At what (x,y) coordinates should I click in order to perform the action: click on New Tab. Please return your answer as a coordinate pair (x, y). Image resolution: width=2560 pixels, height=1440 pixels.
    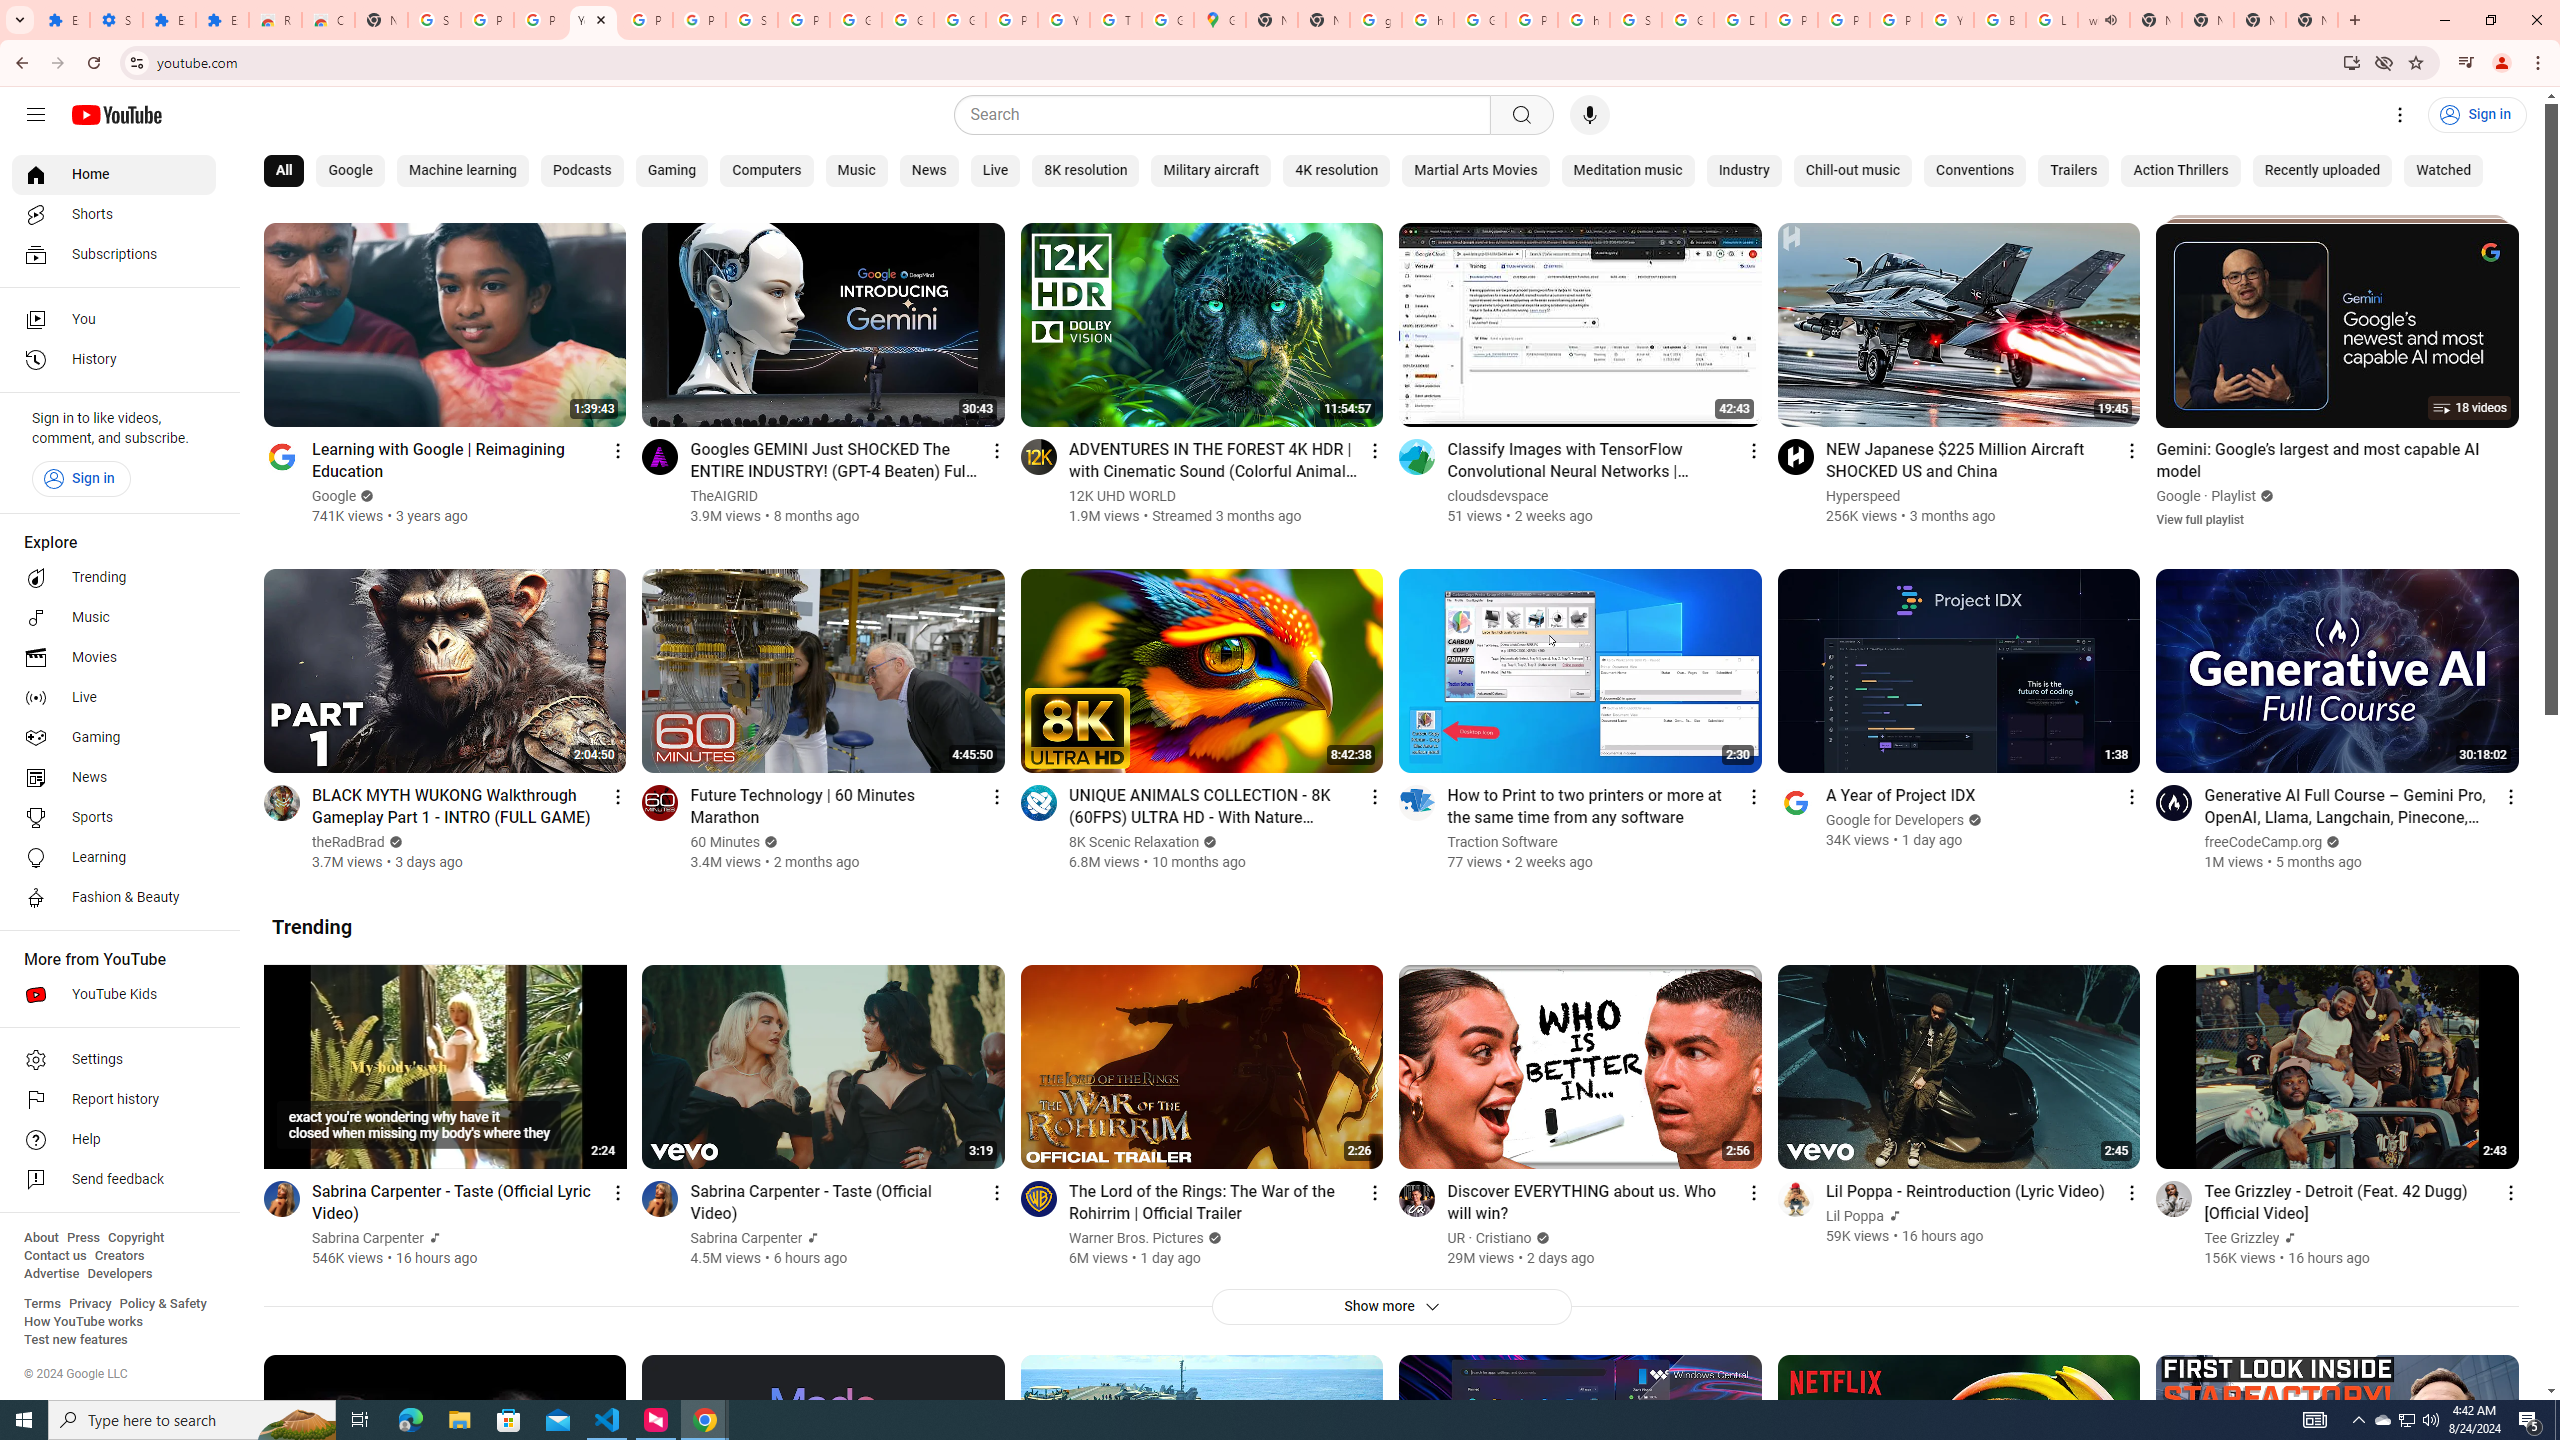
    Looking at the image, I should click on (2311, 20).